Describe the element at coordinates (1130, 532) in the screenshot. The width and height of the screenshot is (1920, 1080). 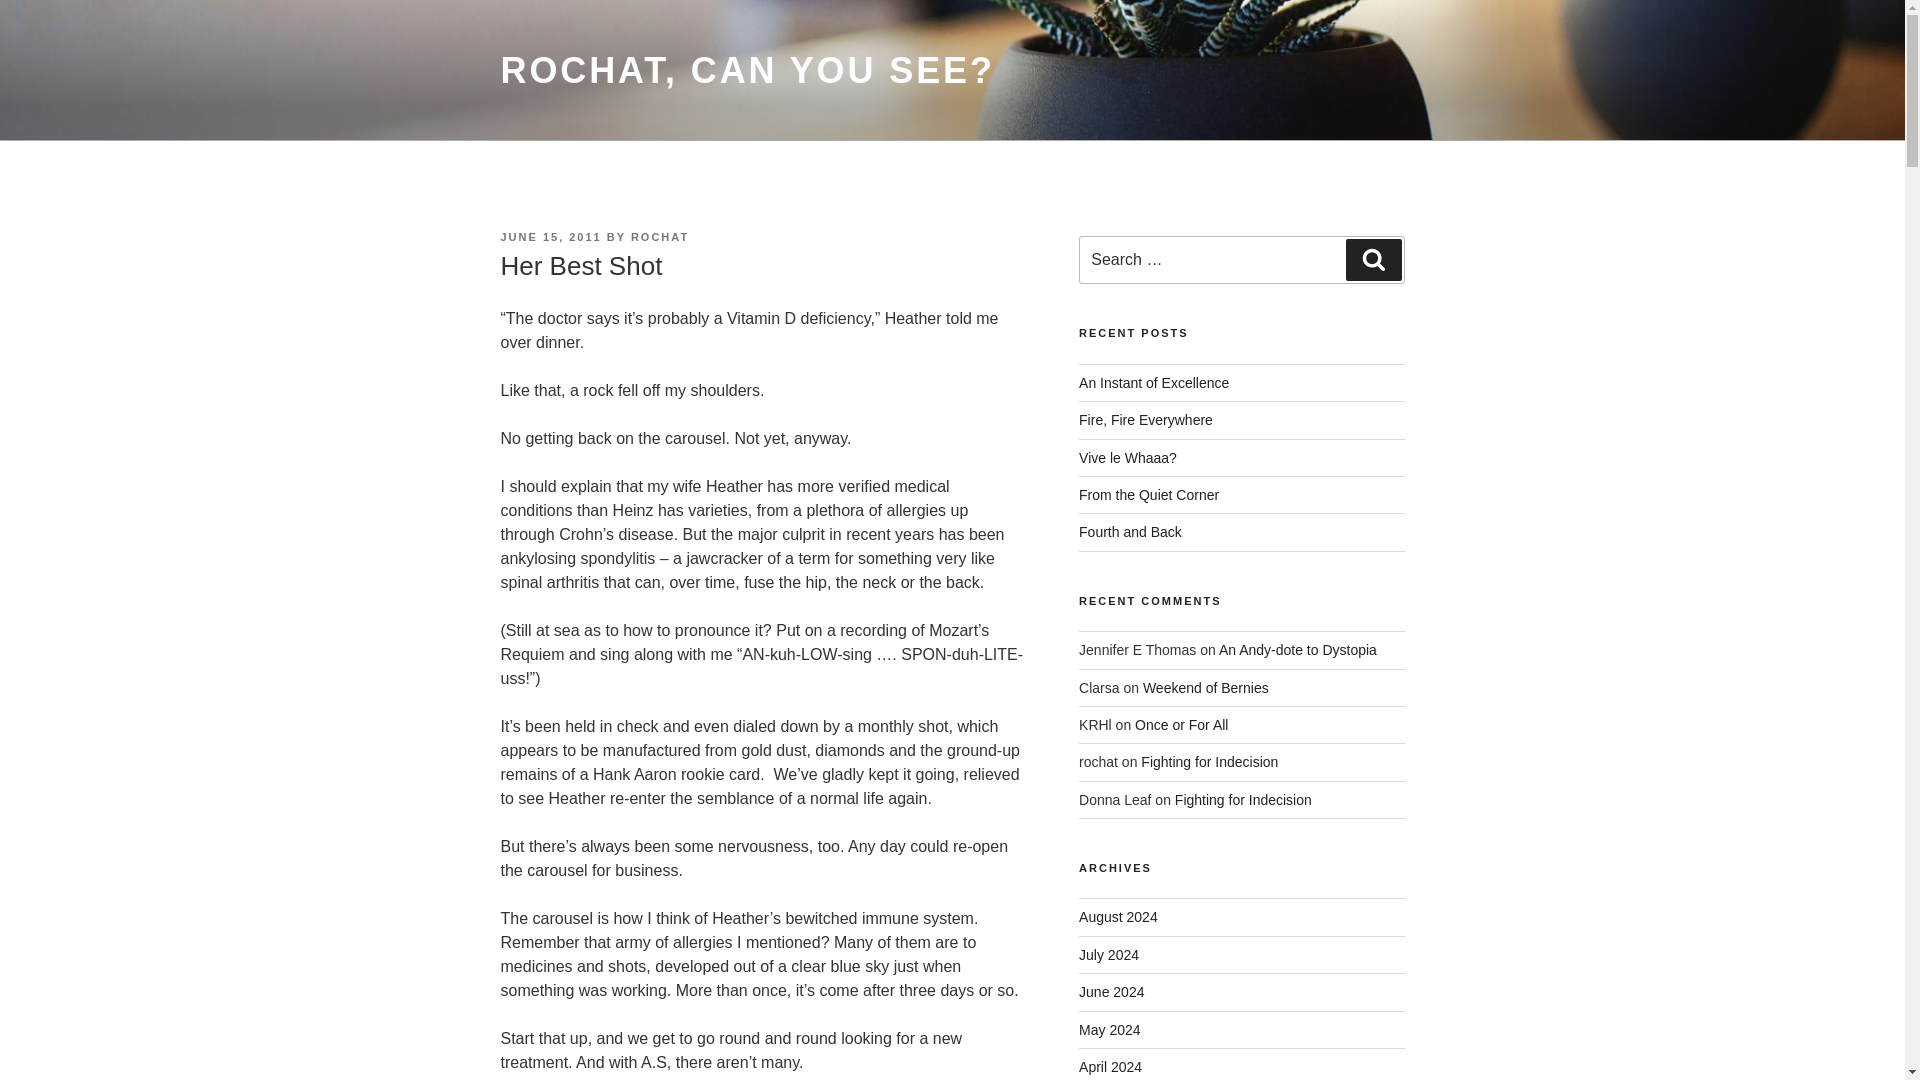
I see `Fourth and Back` at that location.